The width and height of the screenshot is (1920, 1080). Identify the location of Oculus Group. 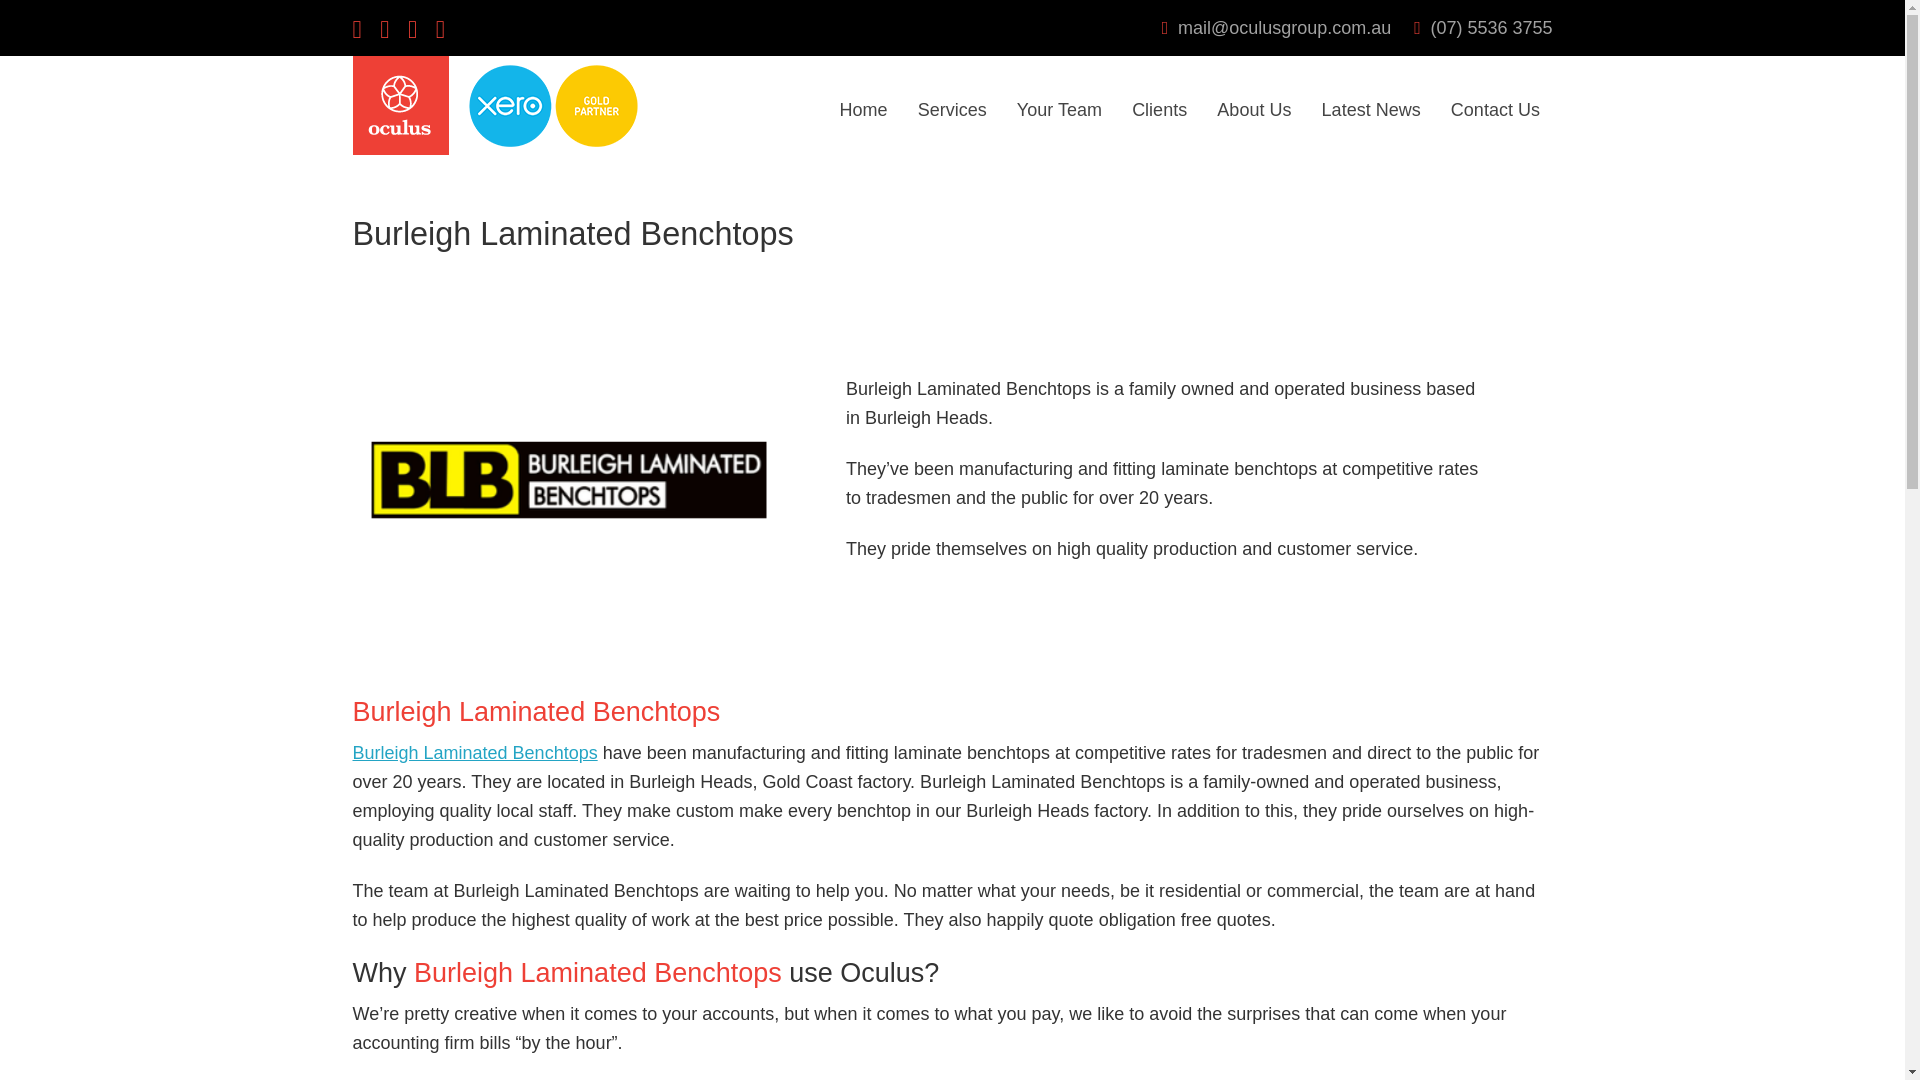
(399, 148).